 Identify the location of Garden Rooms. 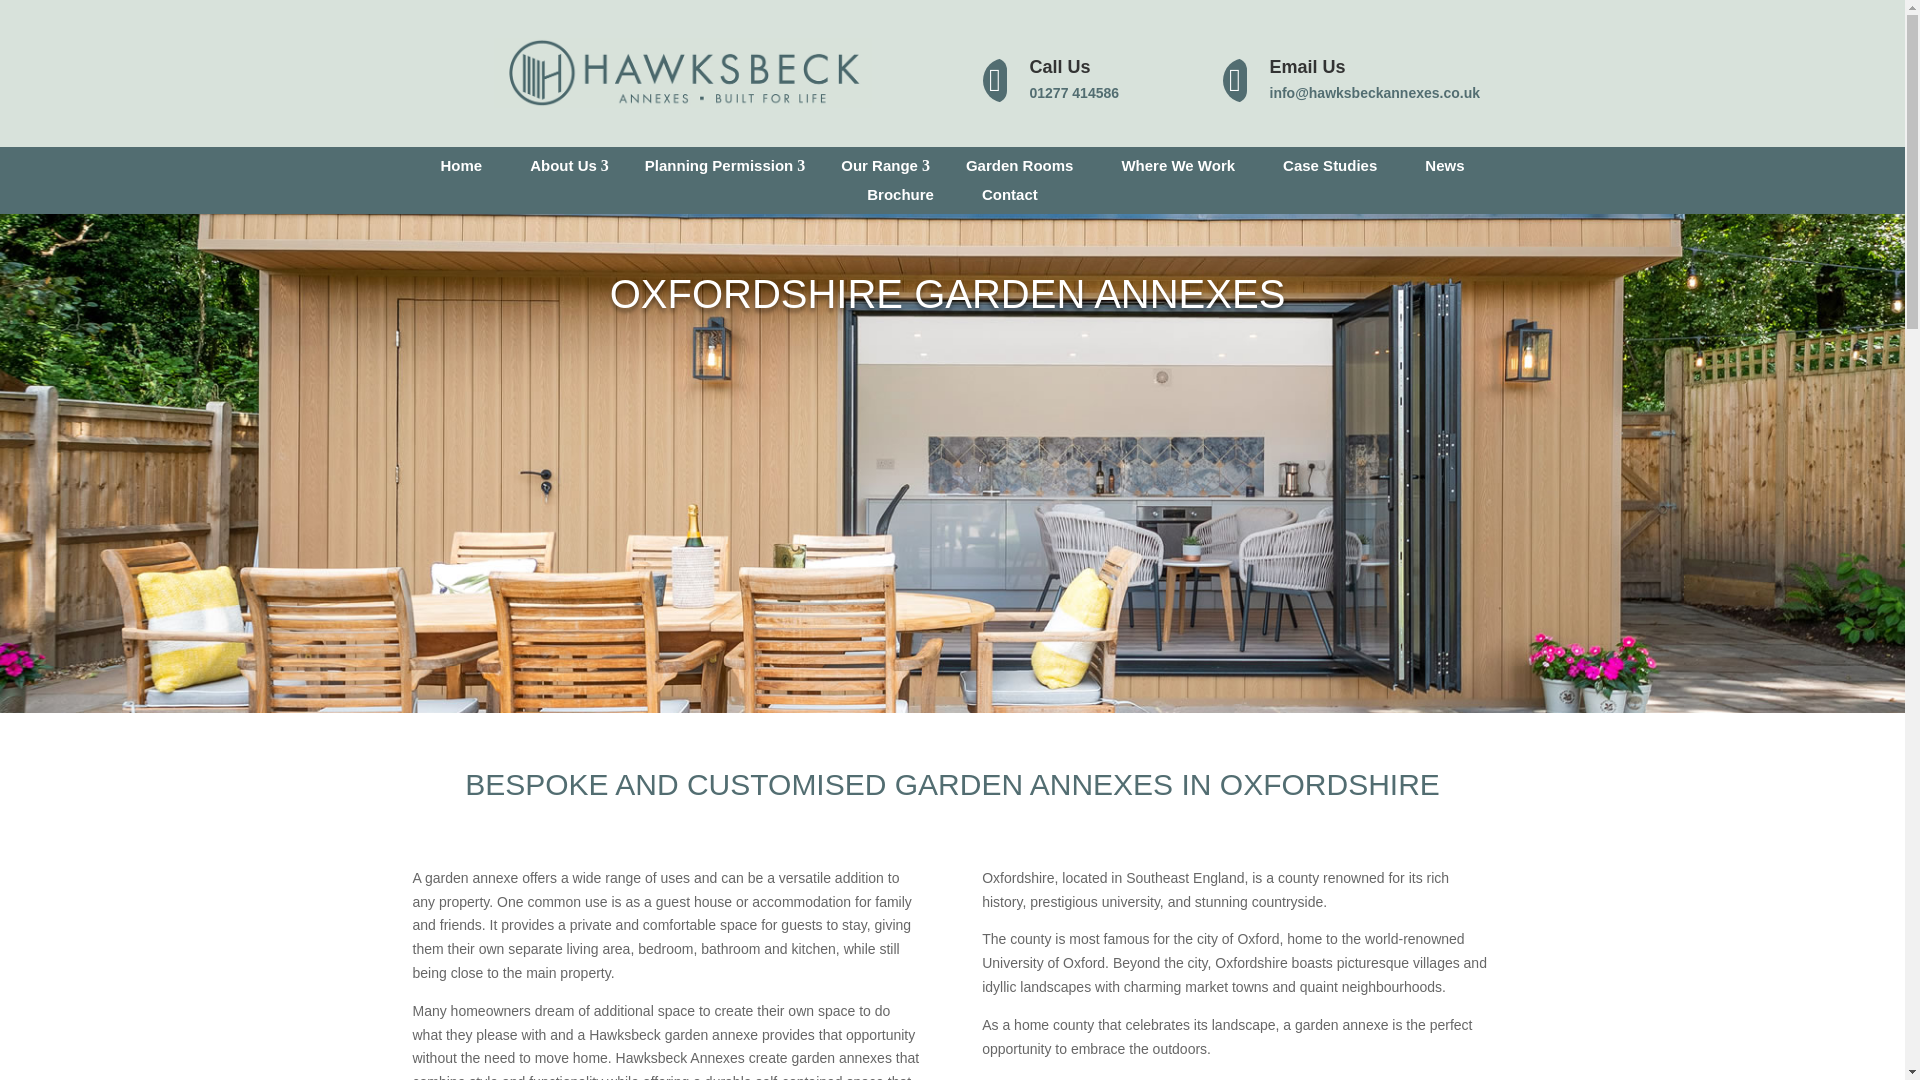
(1020, 165).